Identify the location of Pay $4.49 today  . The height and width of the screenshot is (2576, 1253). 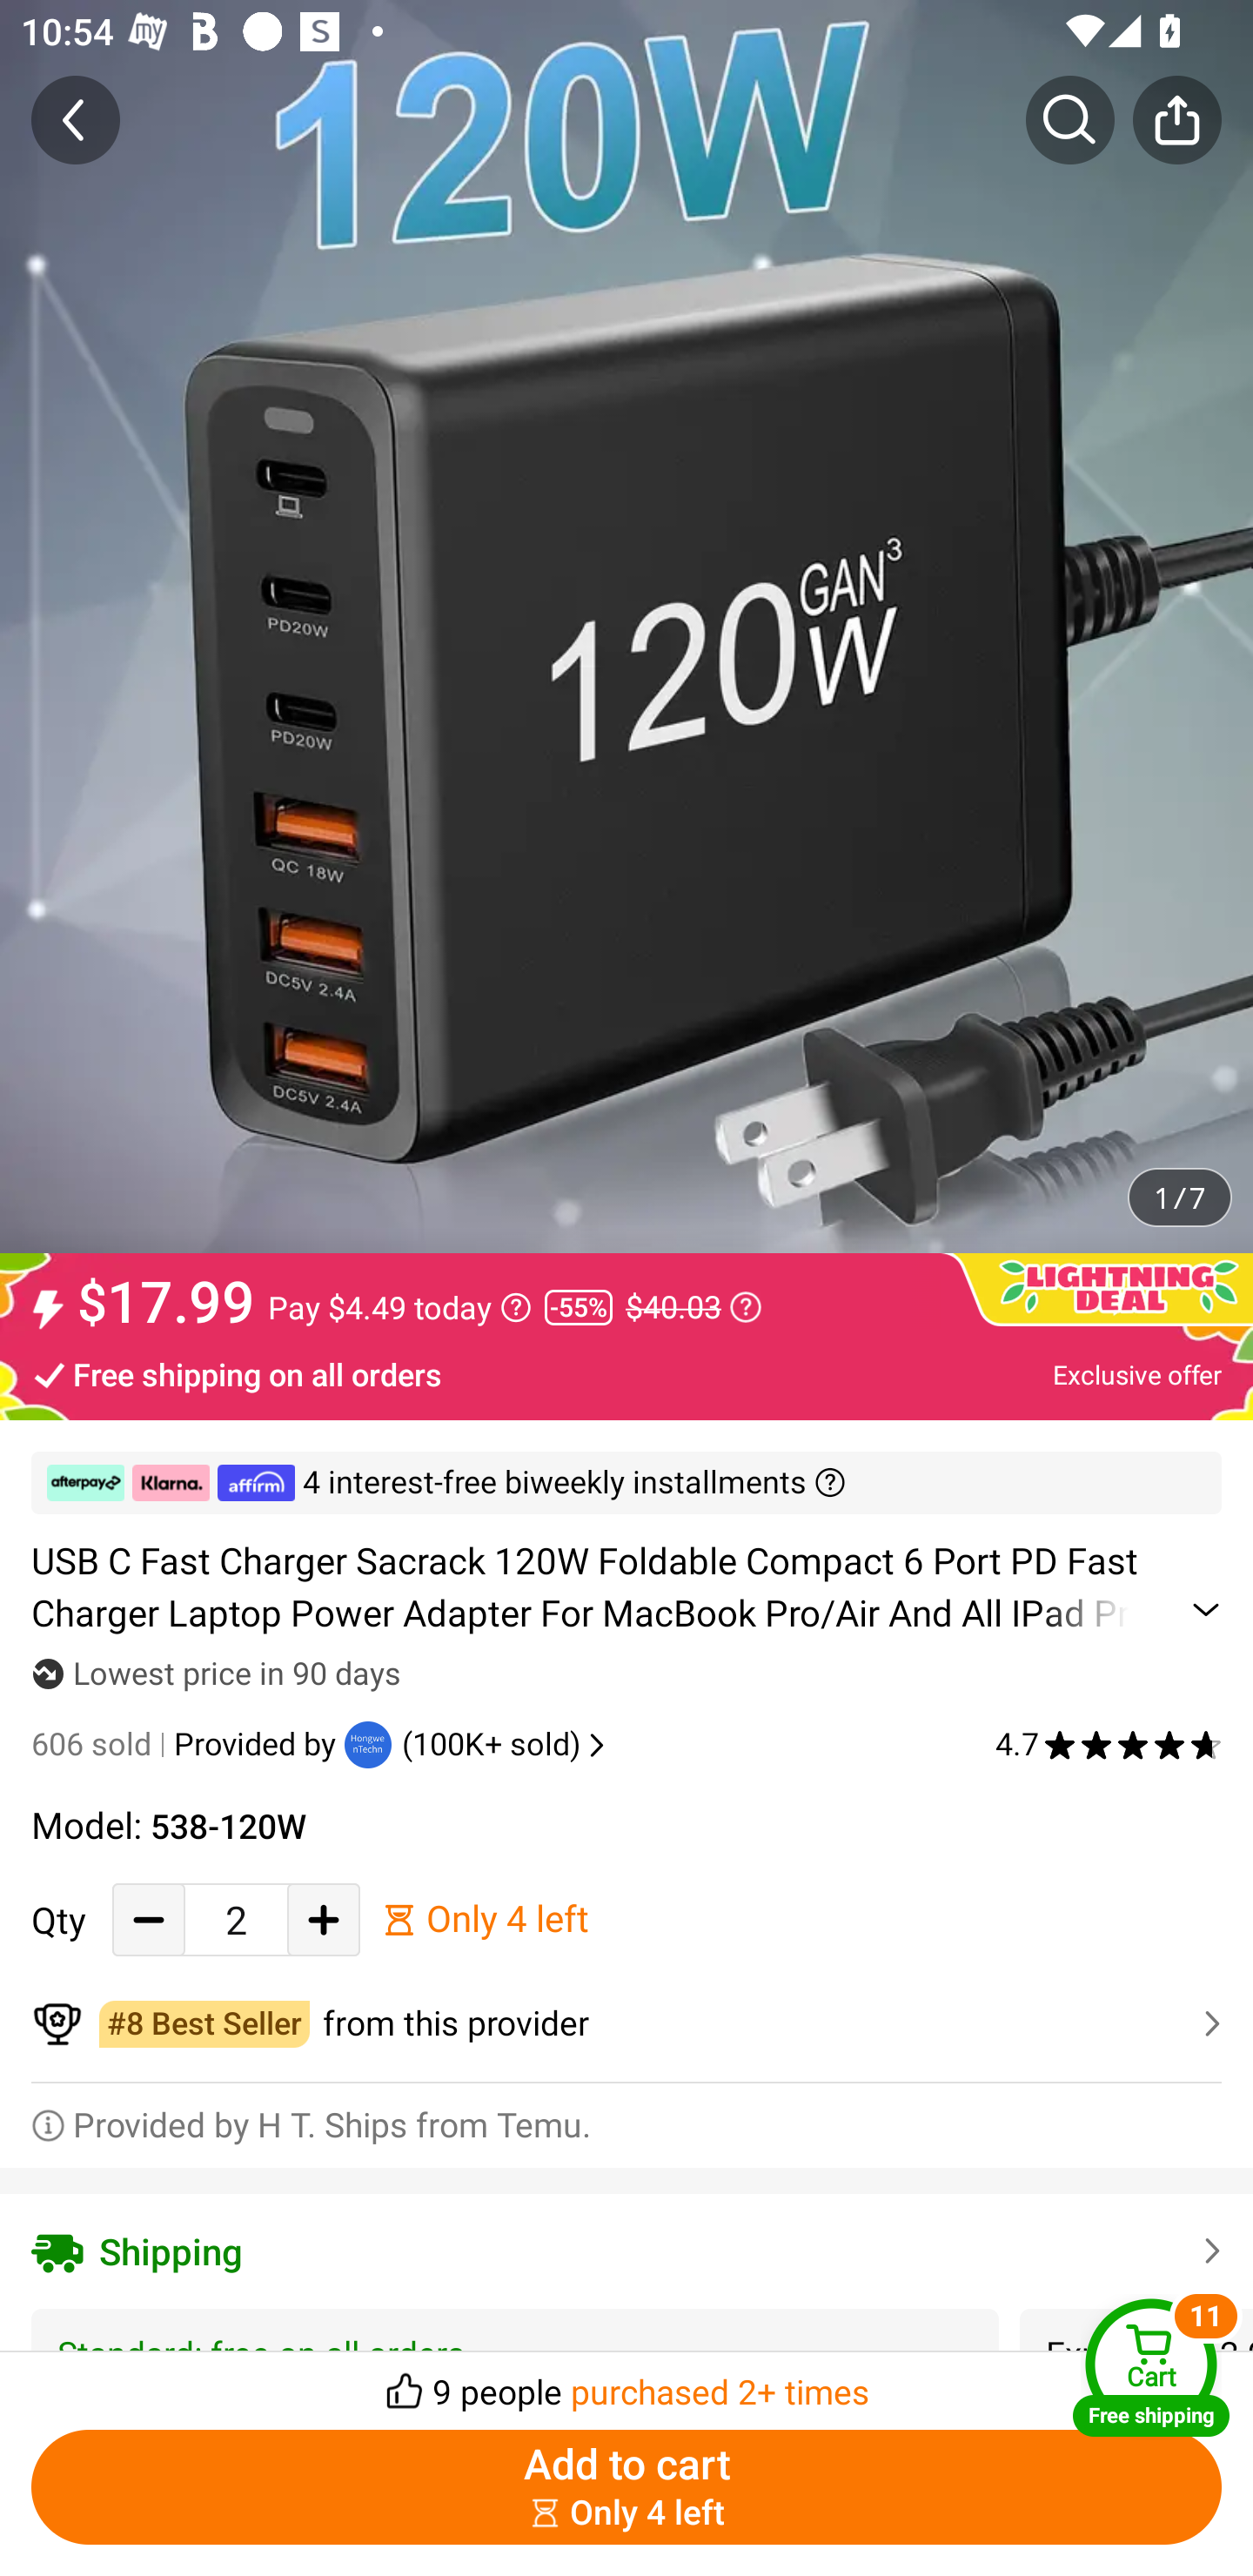
(399, 1307).